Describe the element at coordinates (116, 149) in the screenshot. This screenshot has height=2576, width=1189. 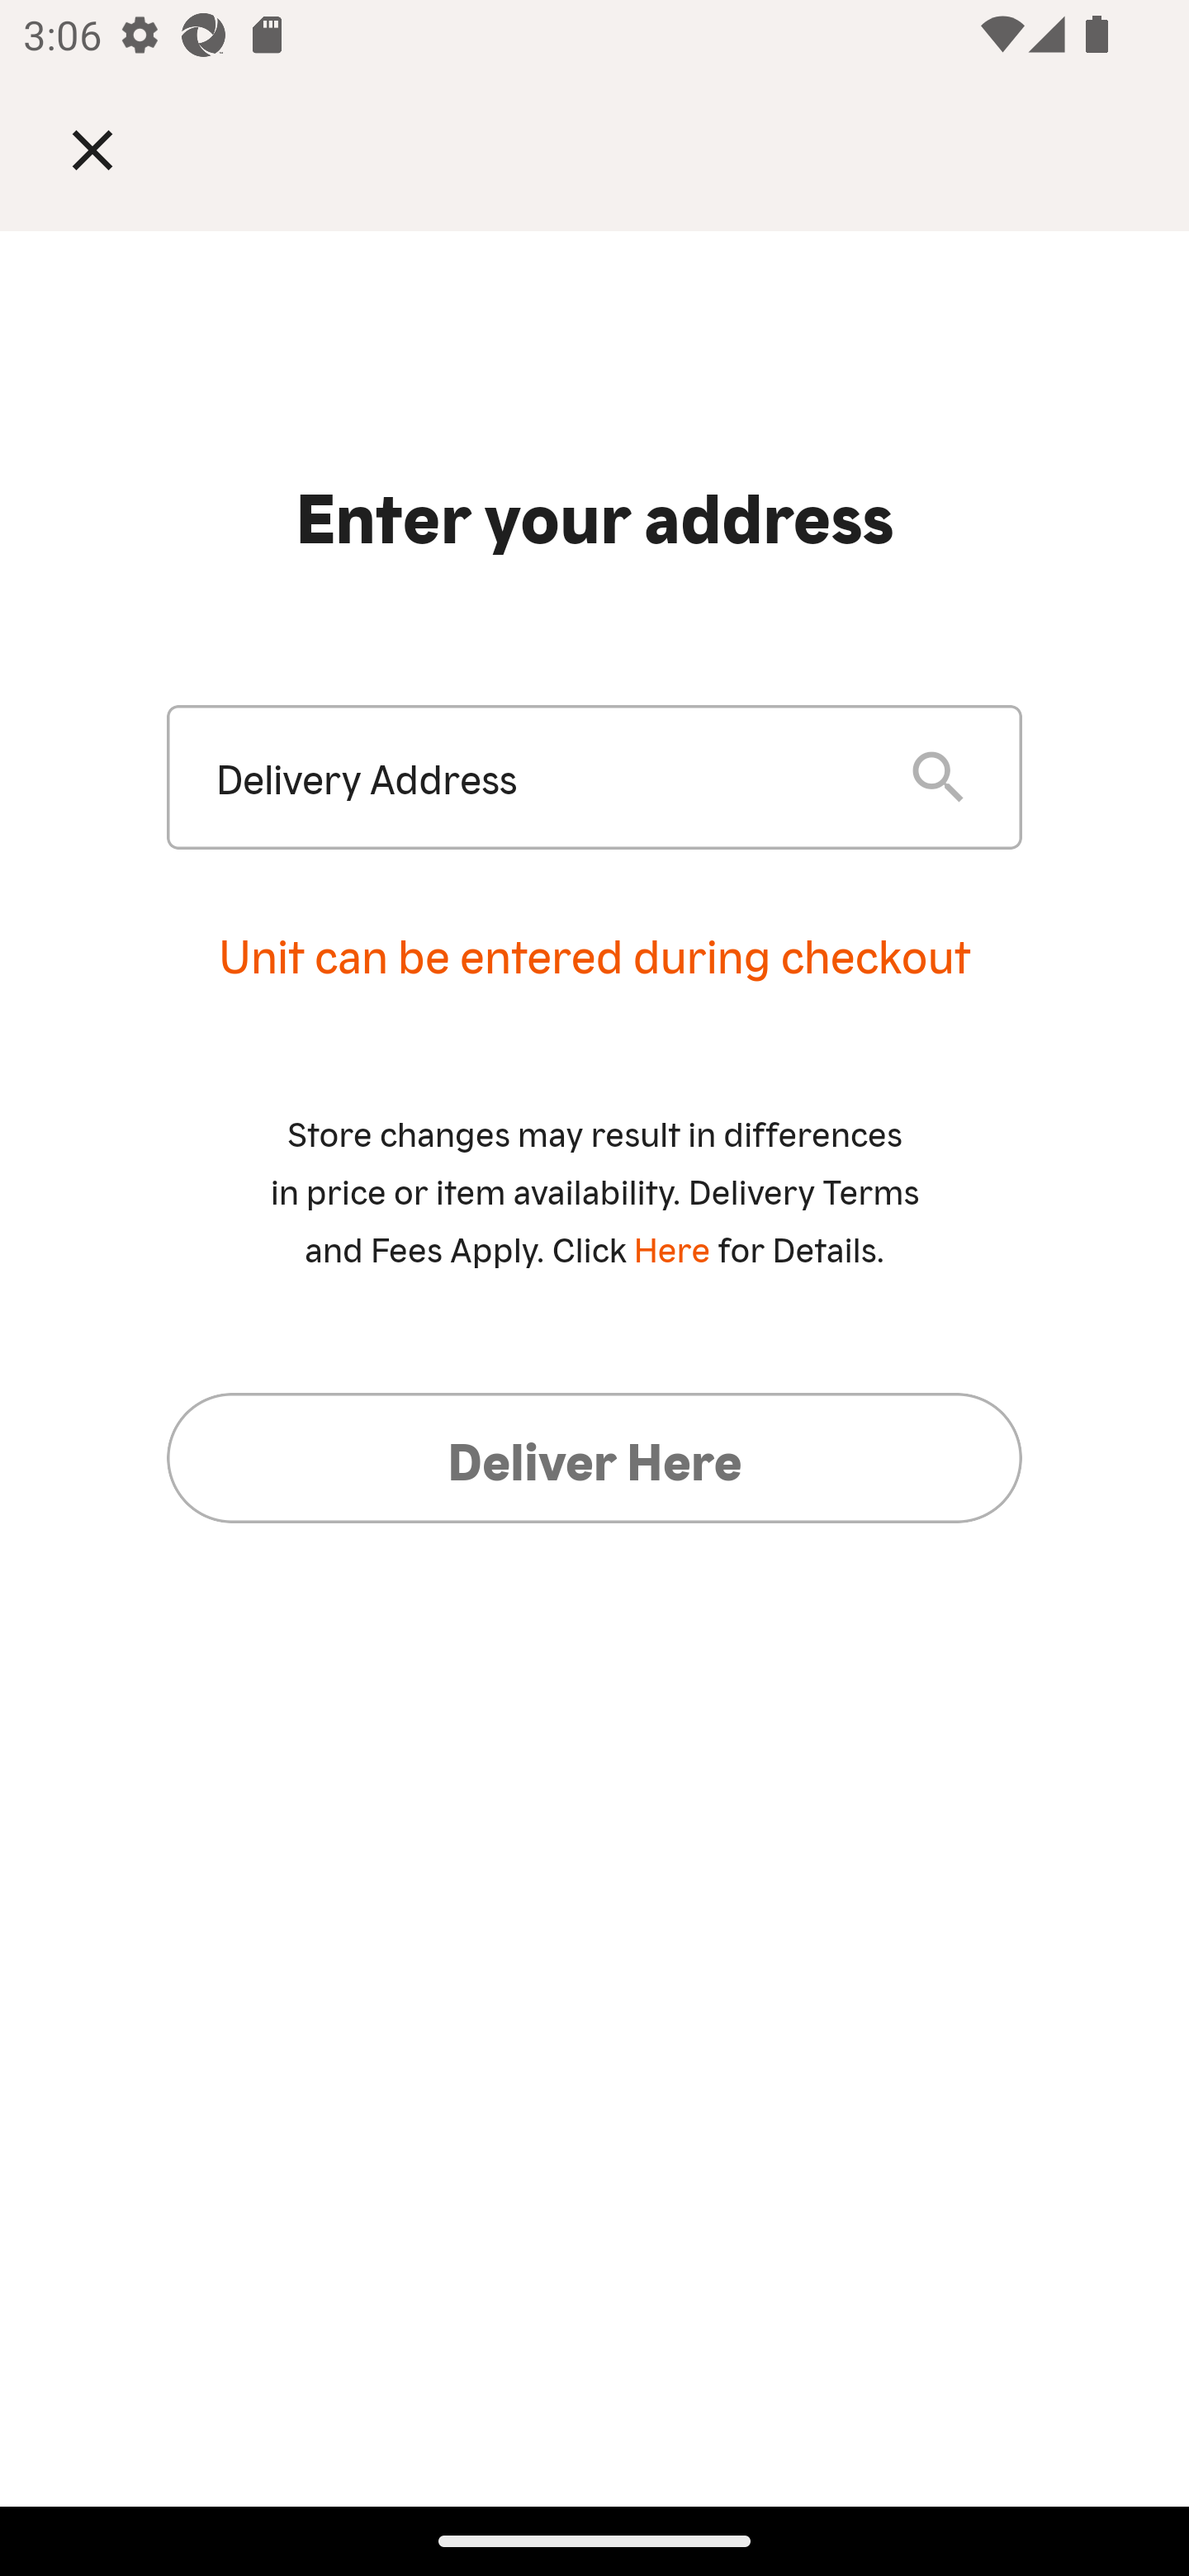
I see `` at that location.